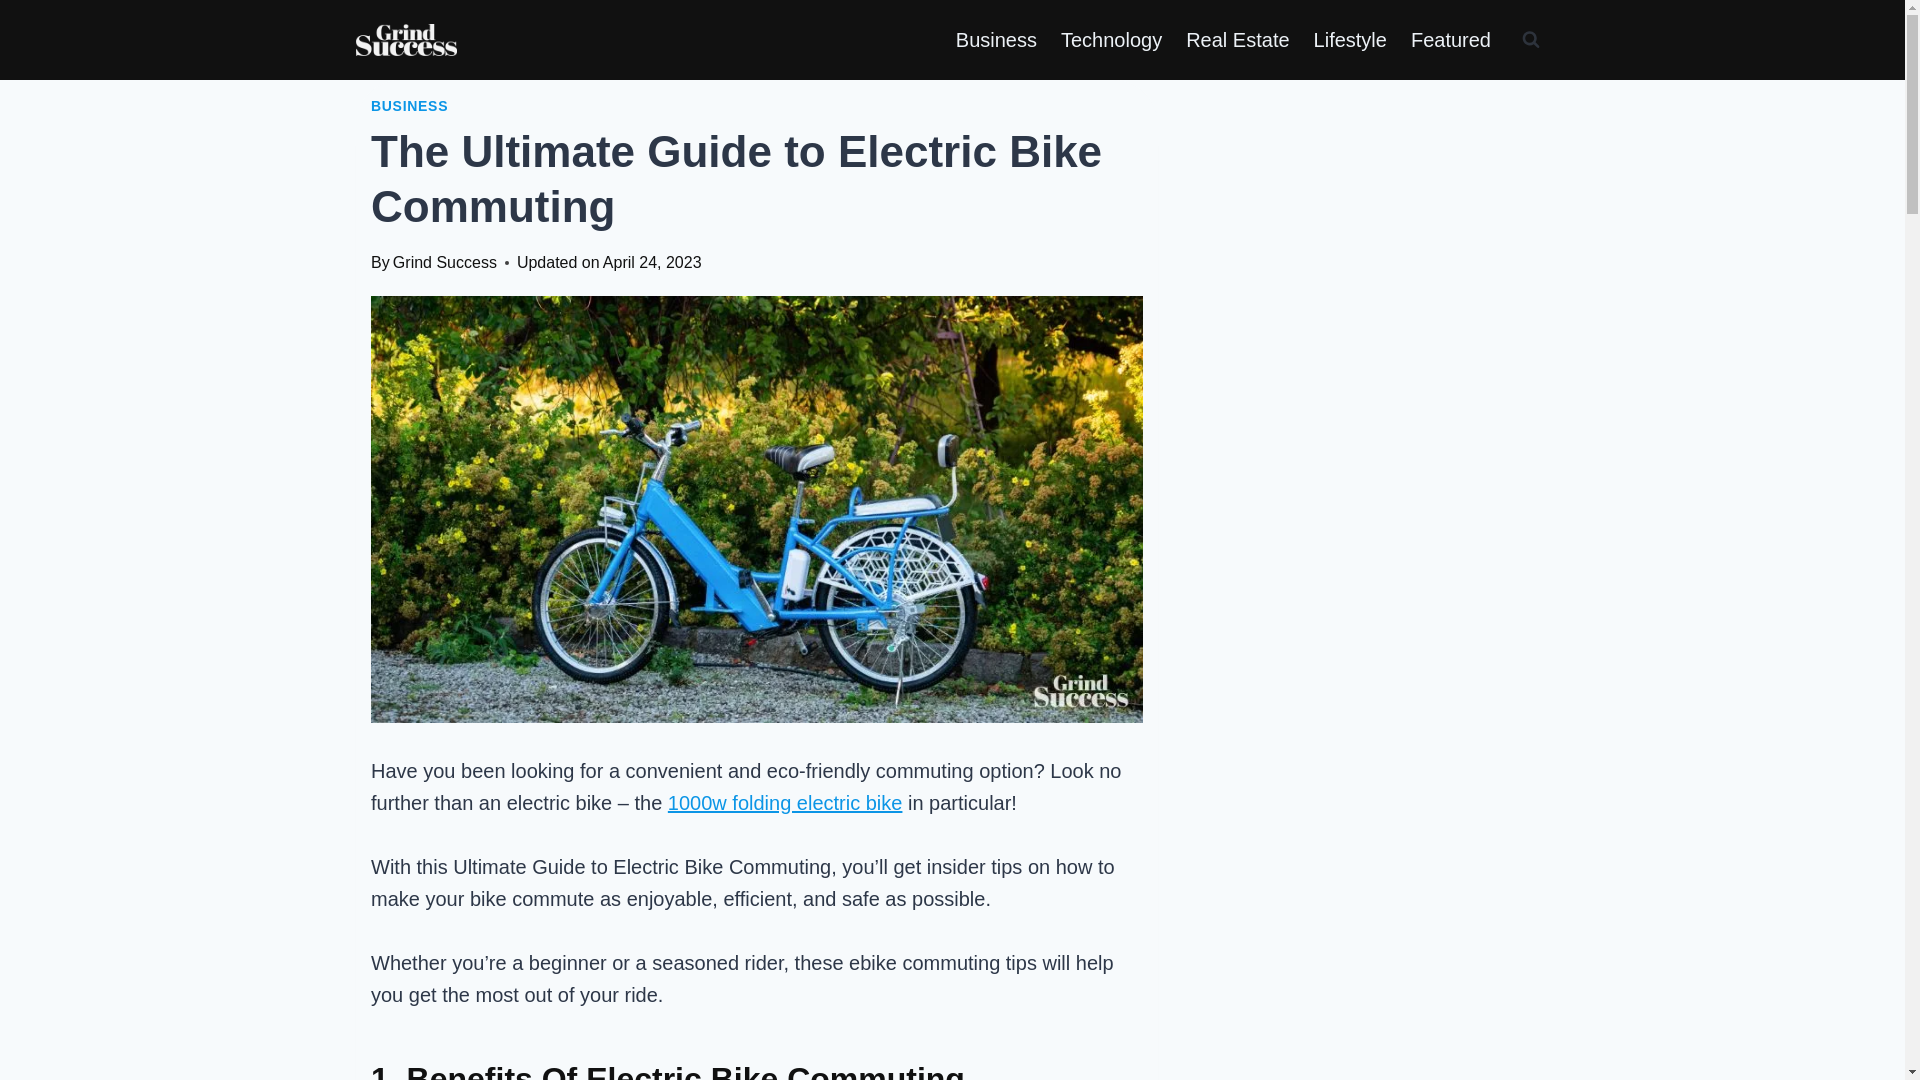 The height and width of the screenshot is (1080, 1920). What do you see at coordinates (1237, 40) in the screenshot?
I see `Real Estate` at bounding box center [1237, 40].